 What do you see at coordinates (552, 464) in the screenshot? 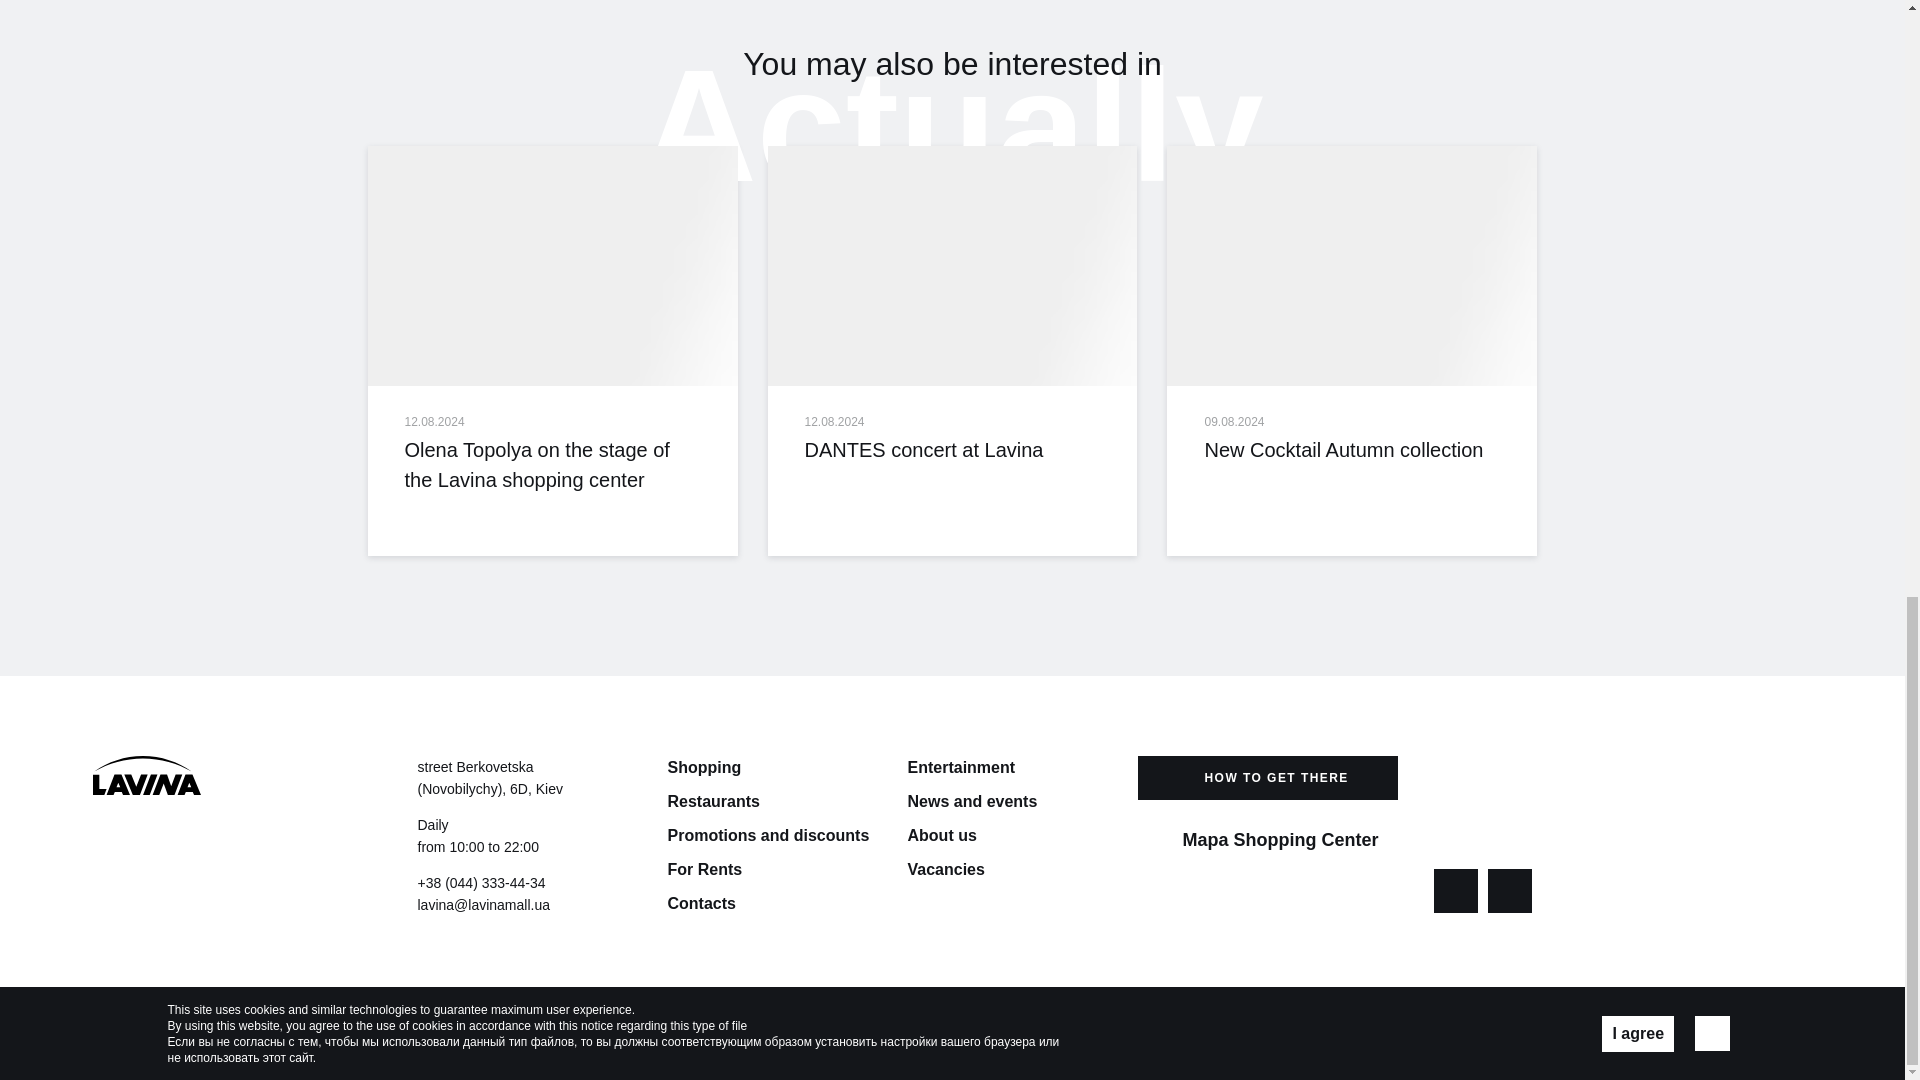
I see `Olena Topolya on the stage of the Lavina shopping center` at bounding box center [552, 464].